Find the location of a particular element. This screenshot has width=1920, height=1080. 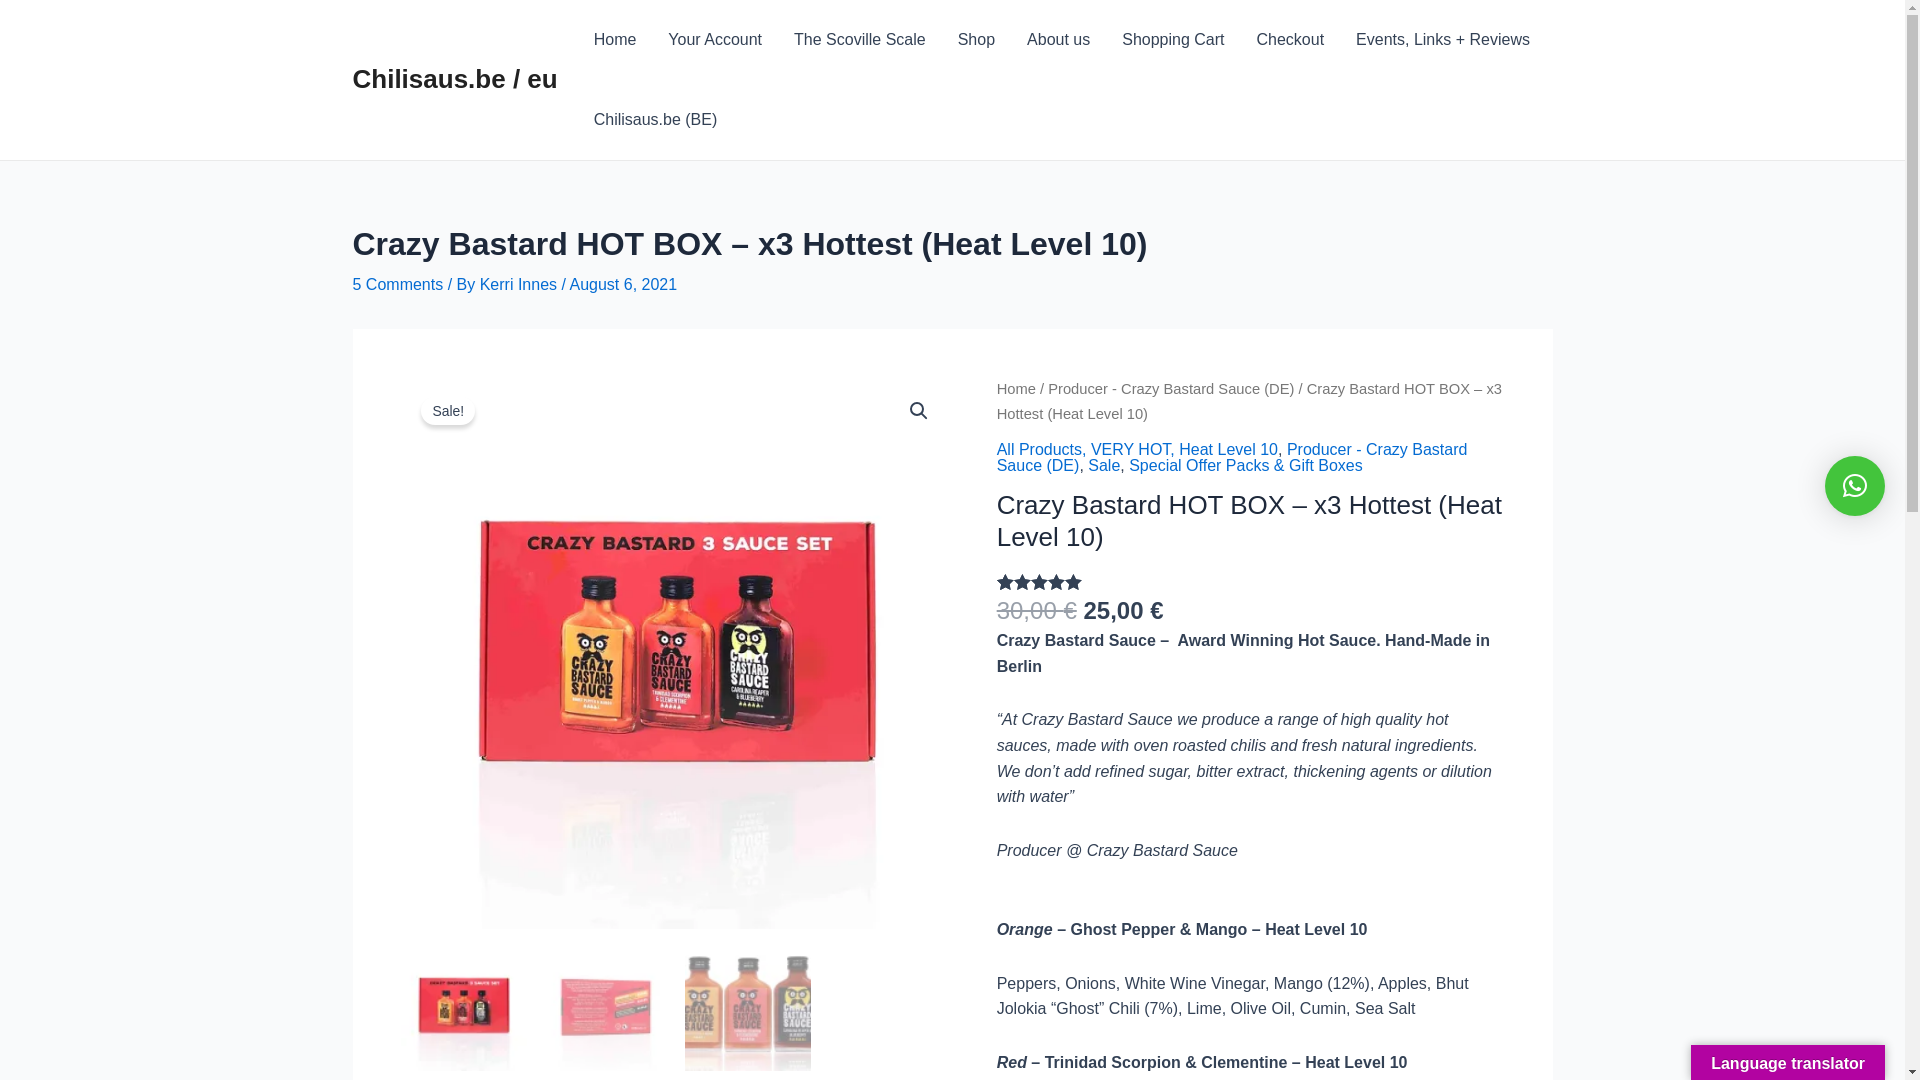

Checkout is located at coordinates (1291, 40).